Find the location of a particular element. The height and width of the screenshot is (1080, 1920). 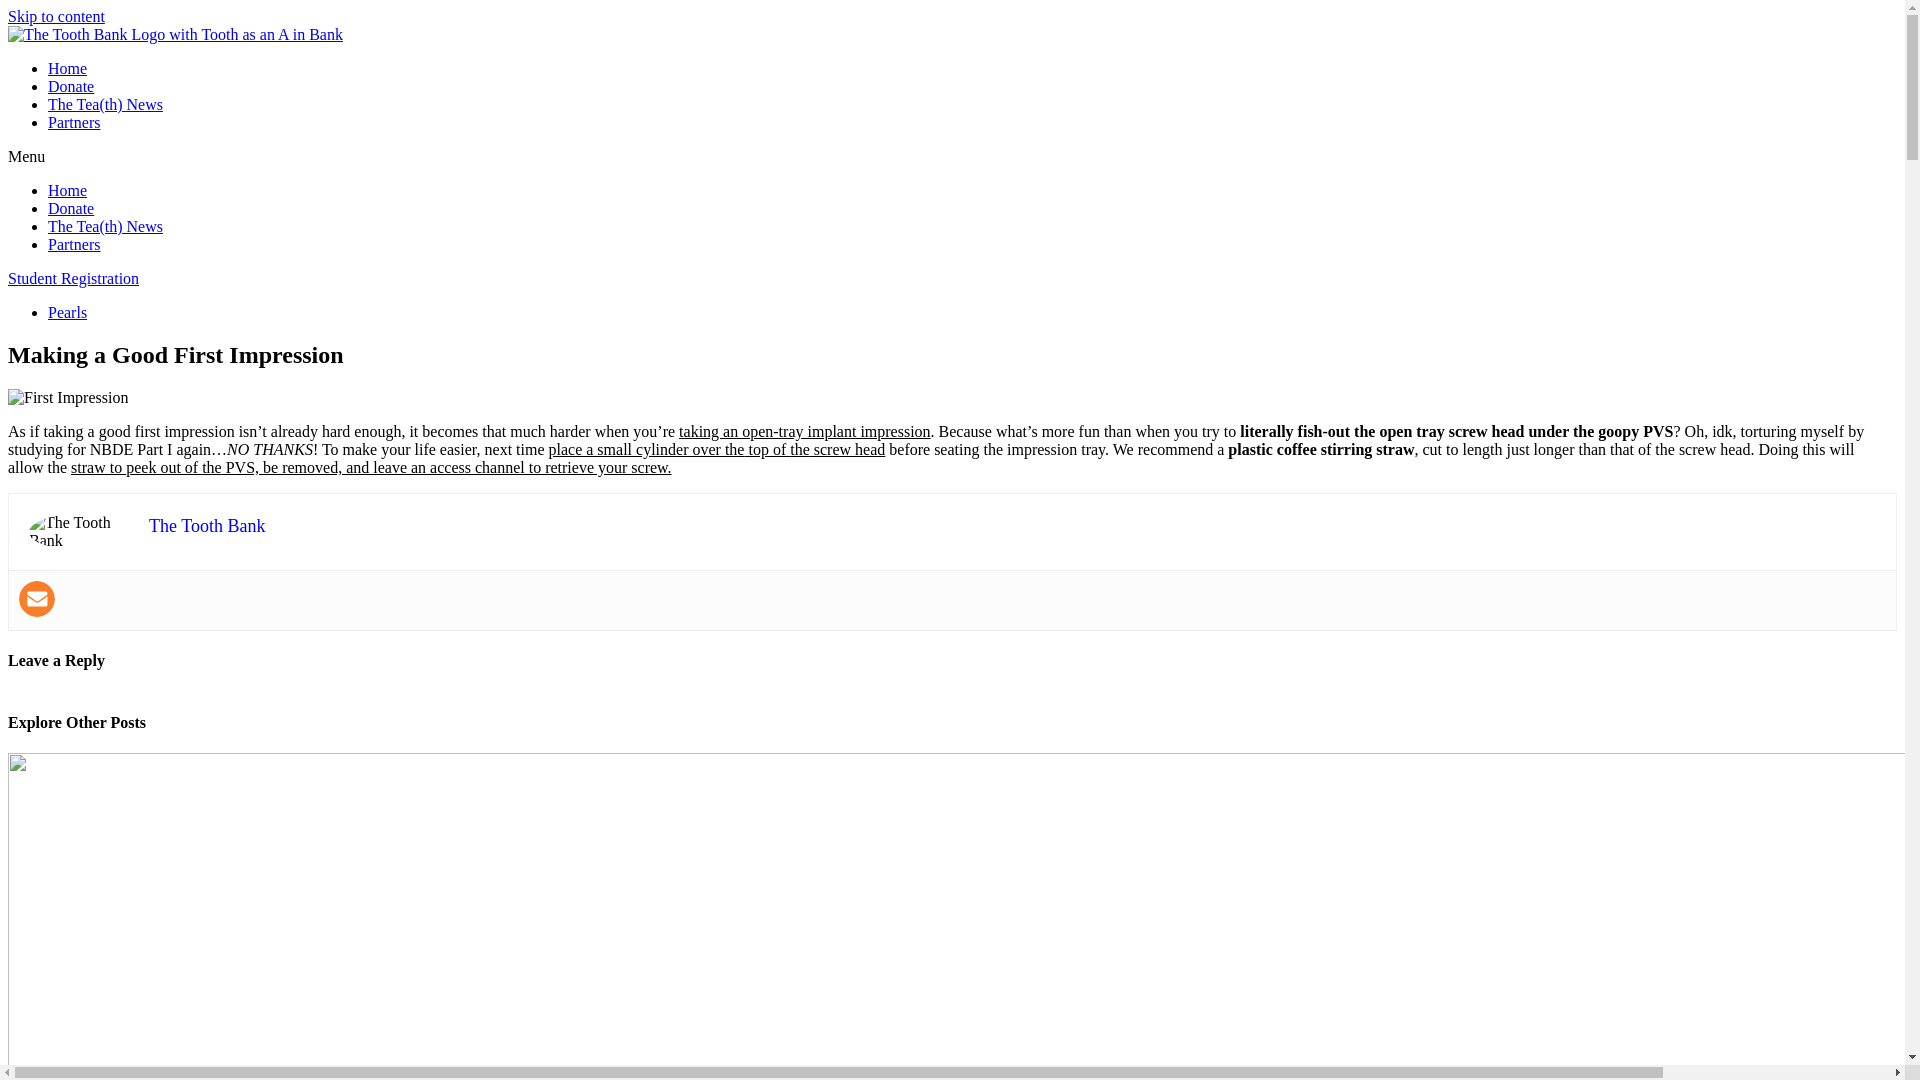

Home is located at coordinates (67, 68).